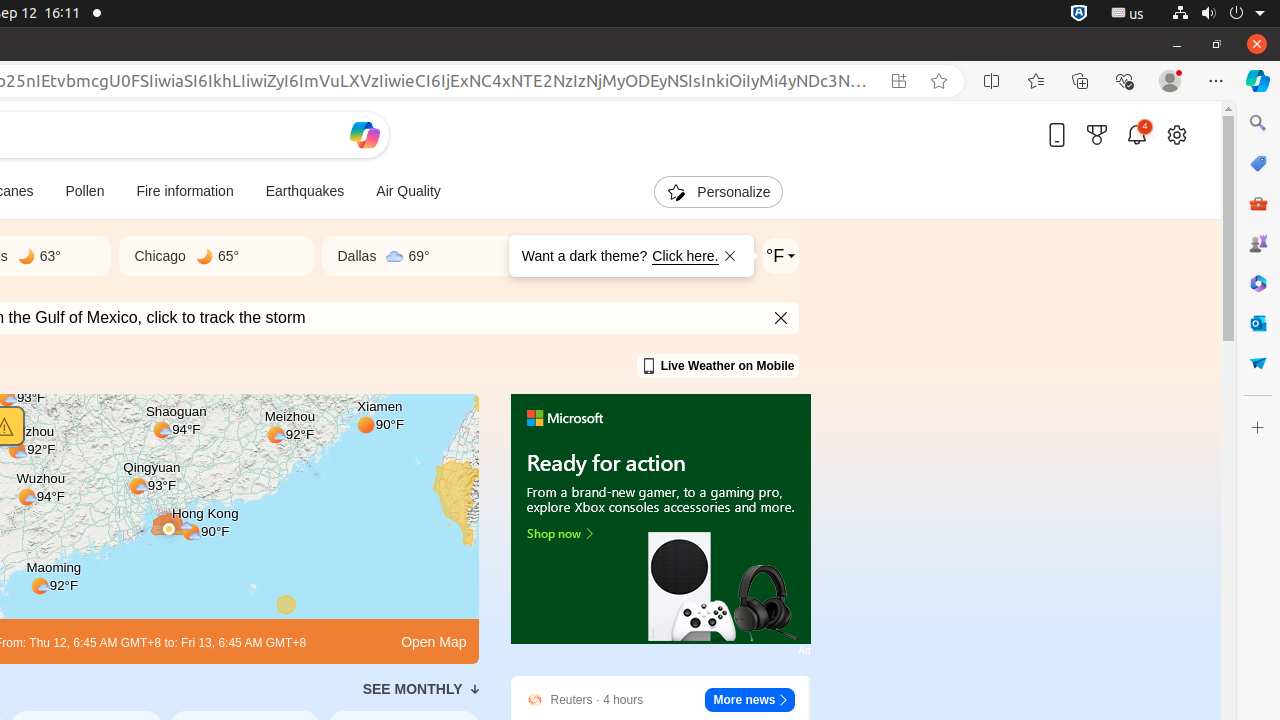  Describe the element at coordinates (1258, 428) in the screenshot. I see `Customize` at that location.